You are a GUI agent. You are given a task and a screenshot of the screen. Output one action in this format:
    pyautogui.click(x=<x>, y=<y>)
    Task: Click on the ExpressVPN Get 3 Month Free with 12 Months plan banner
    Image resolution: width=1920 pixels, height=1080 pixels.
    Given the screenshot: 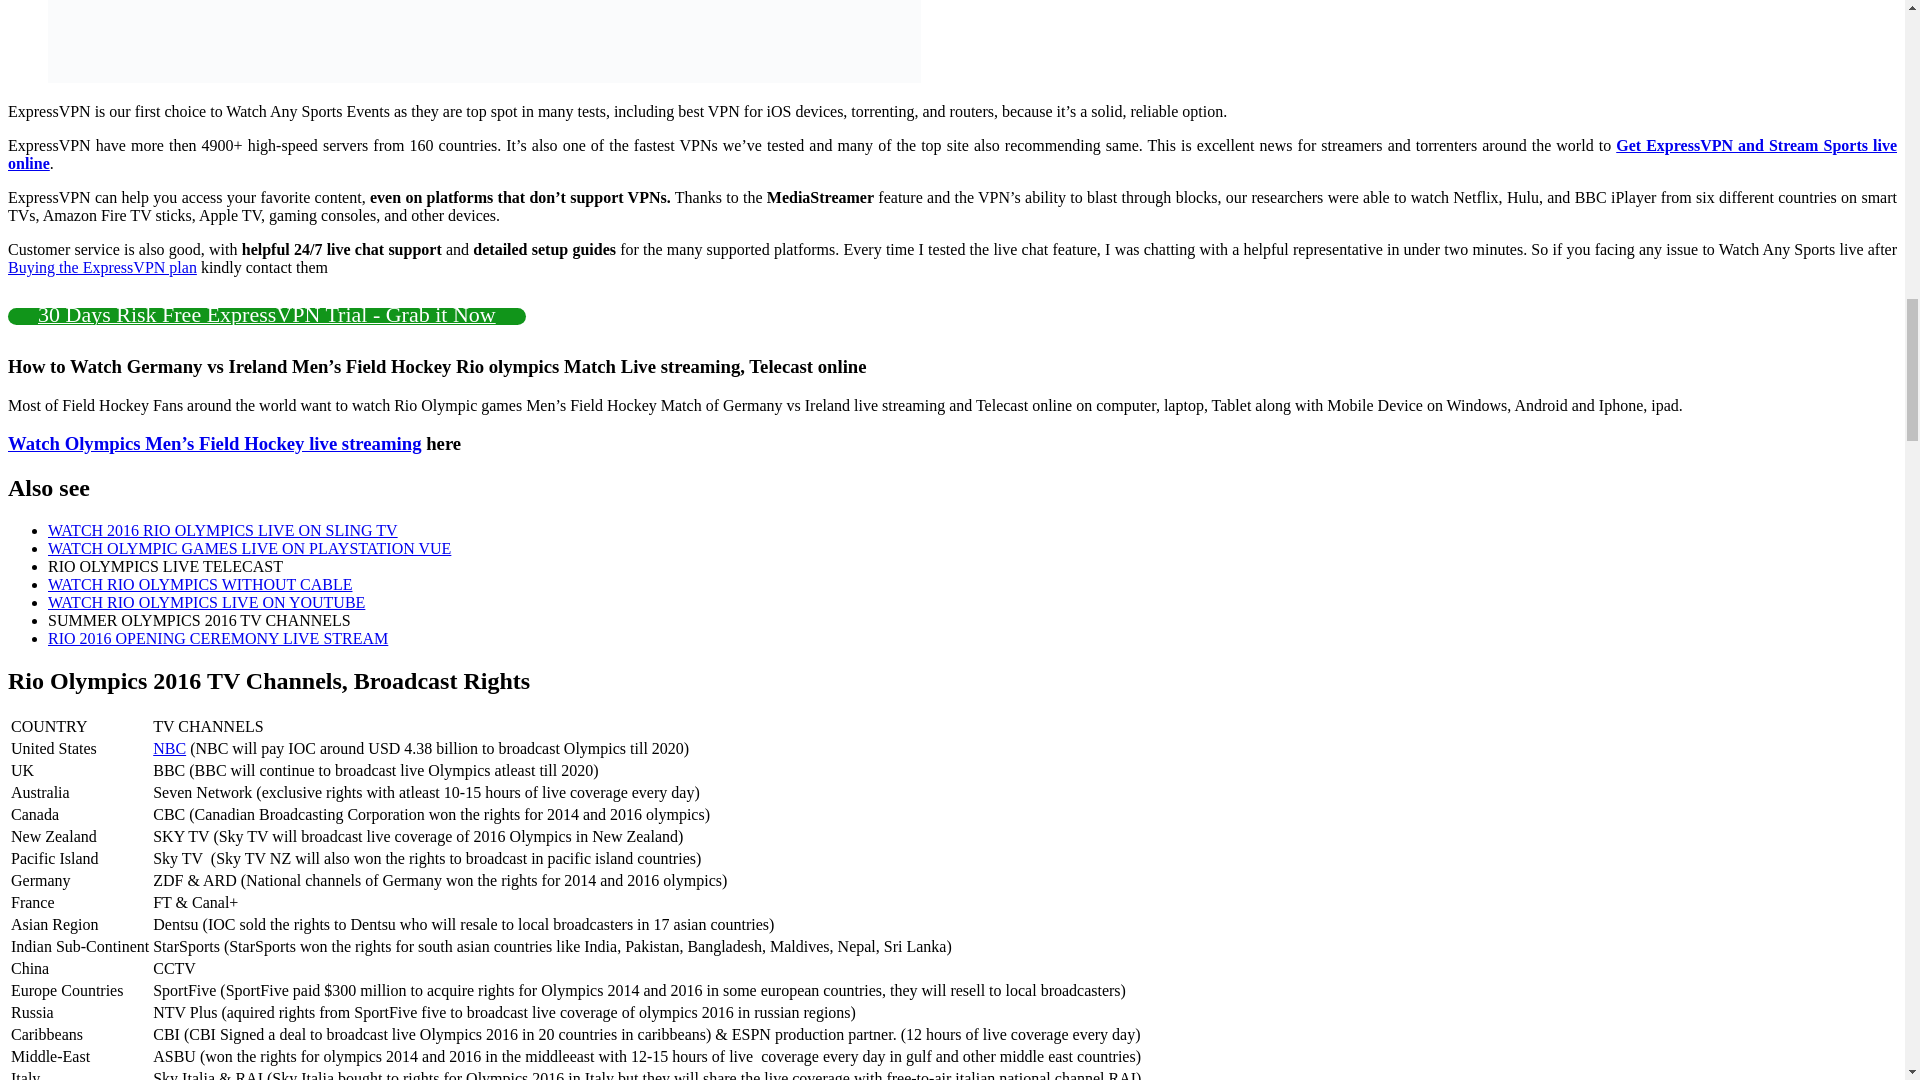 What is the action you would take?
    pyautogui.click(x=484, y=42)
    